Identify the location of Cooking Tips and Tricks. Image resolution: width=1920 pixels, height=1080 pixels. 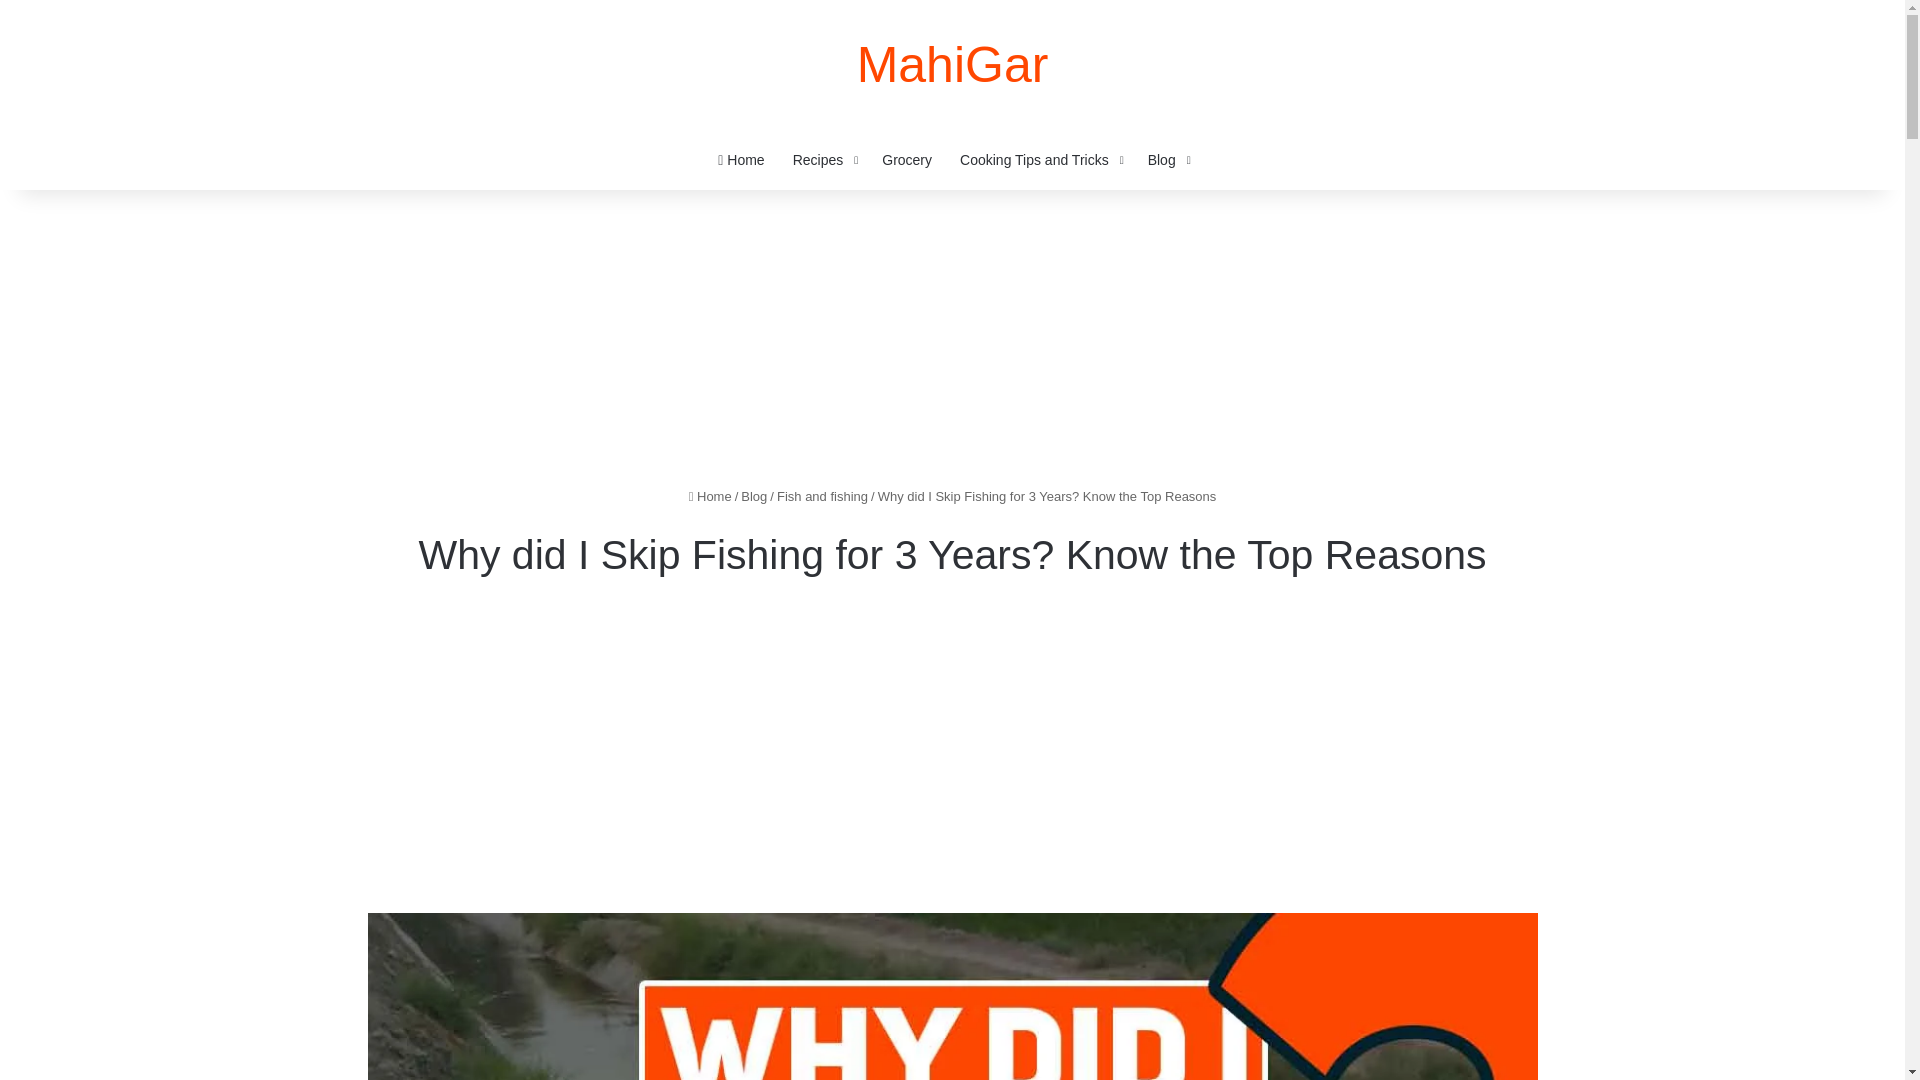
(1040, 160).